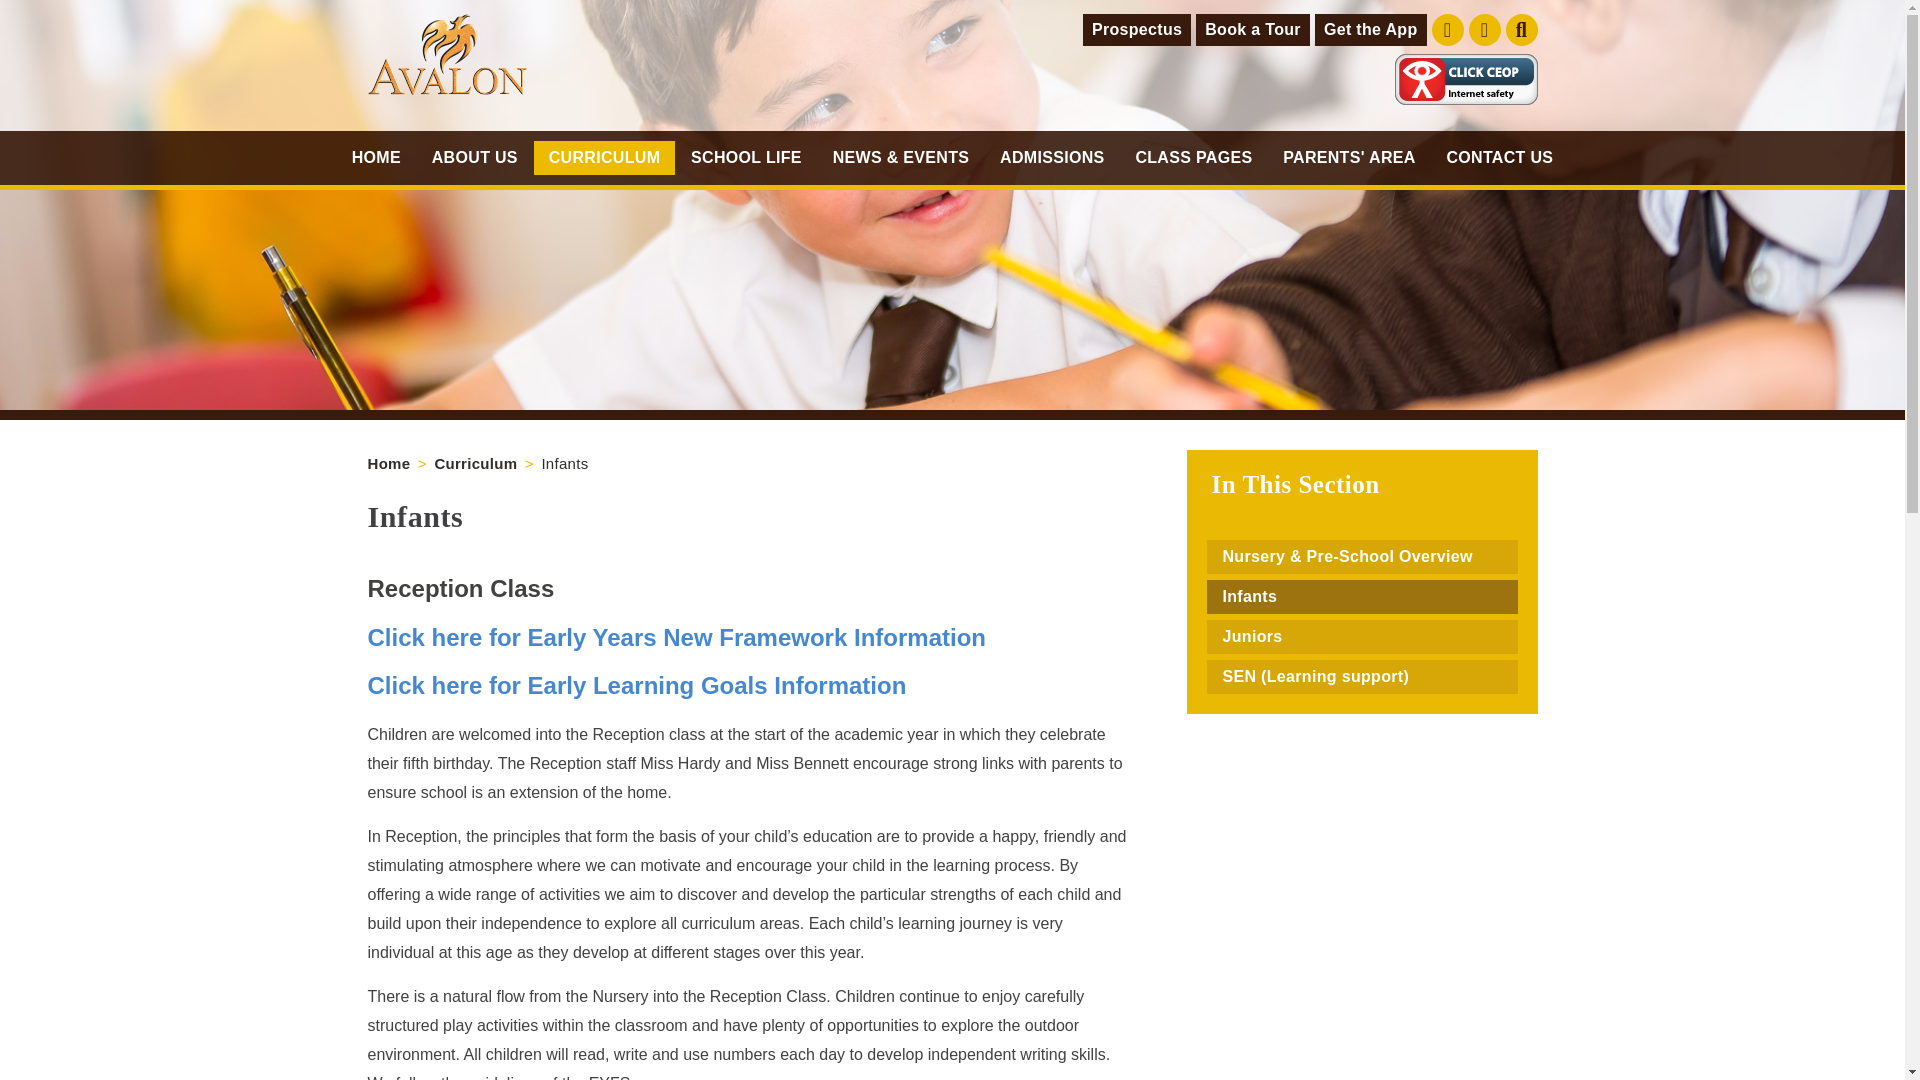 The height and width of the screenshot is (1080, 1920). Describe the element at coordinates (747, 158) in the screenshot. I see `SCHOOL LIFE` at that location.